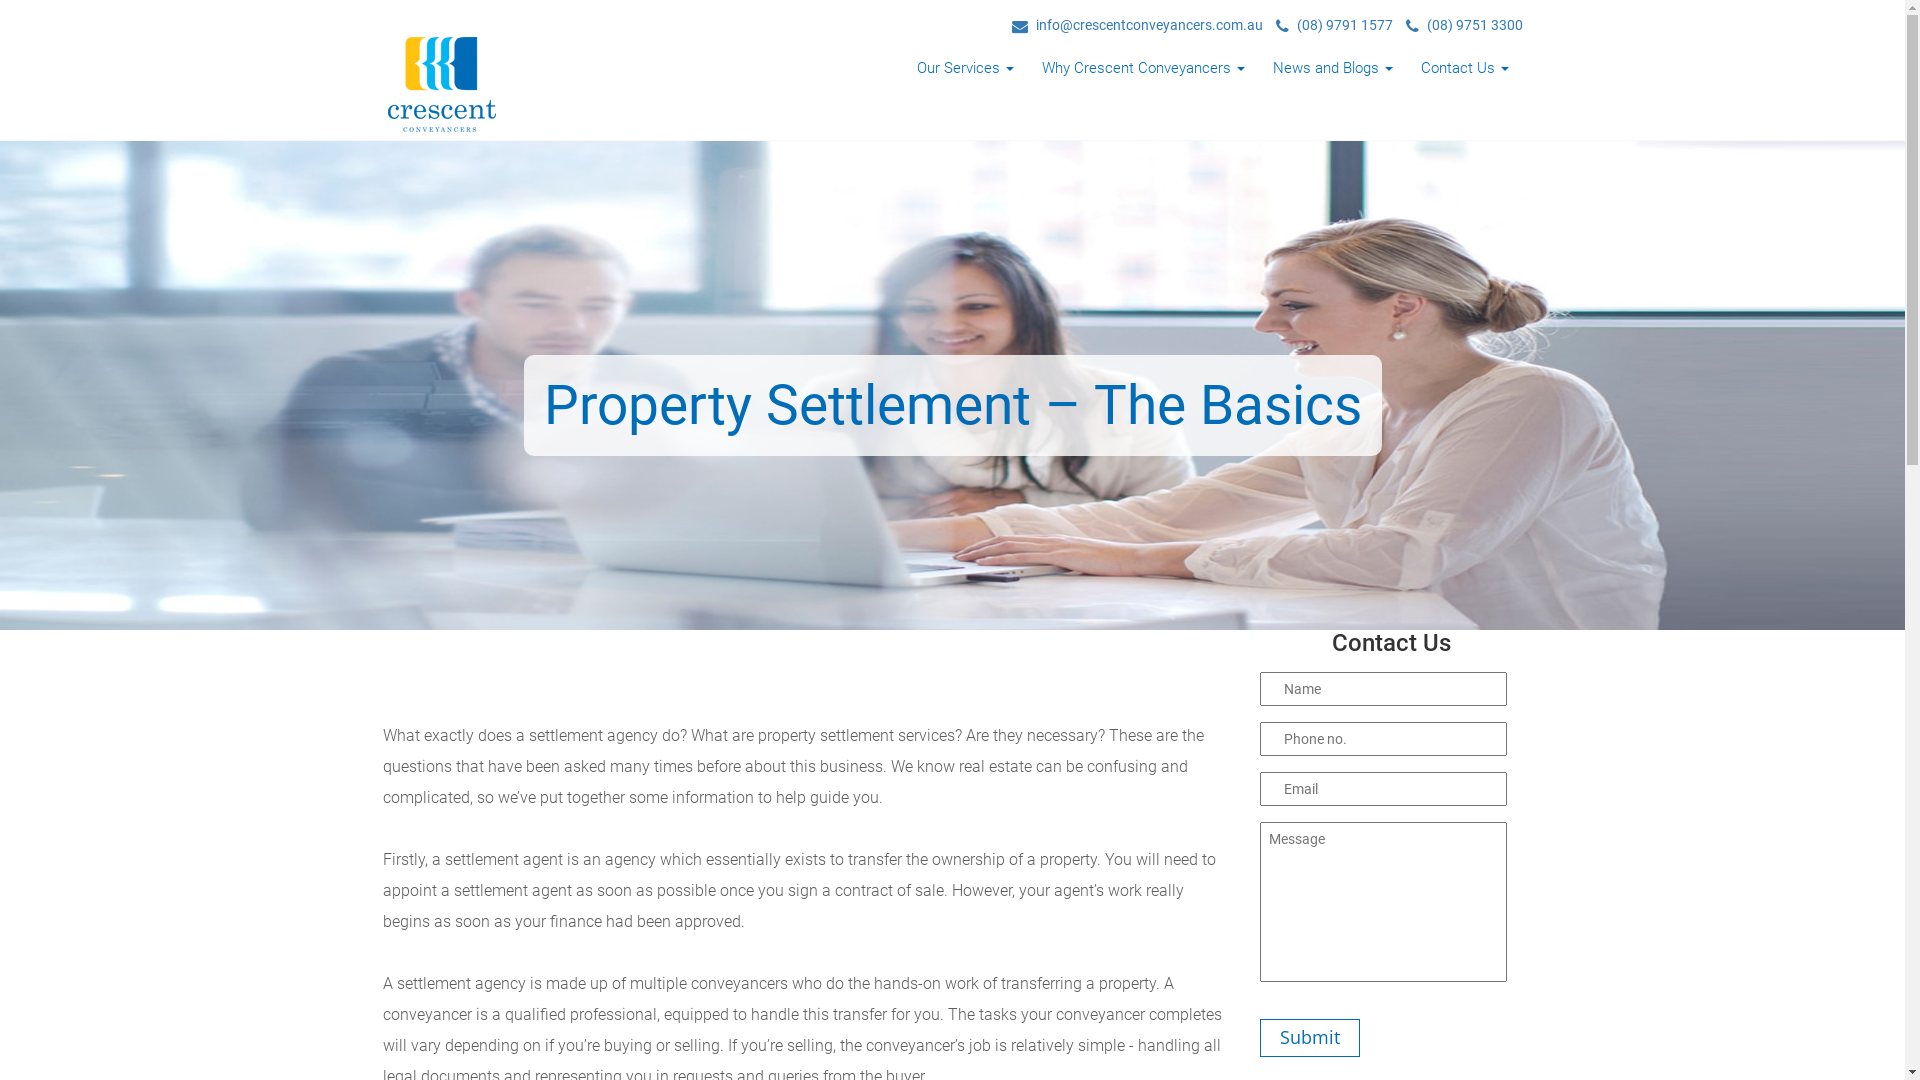  I want to click on Our Services, so click(964, 67).